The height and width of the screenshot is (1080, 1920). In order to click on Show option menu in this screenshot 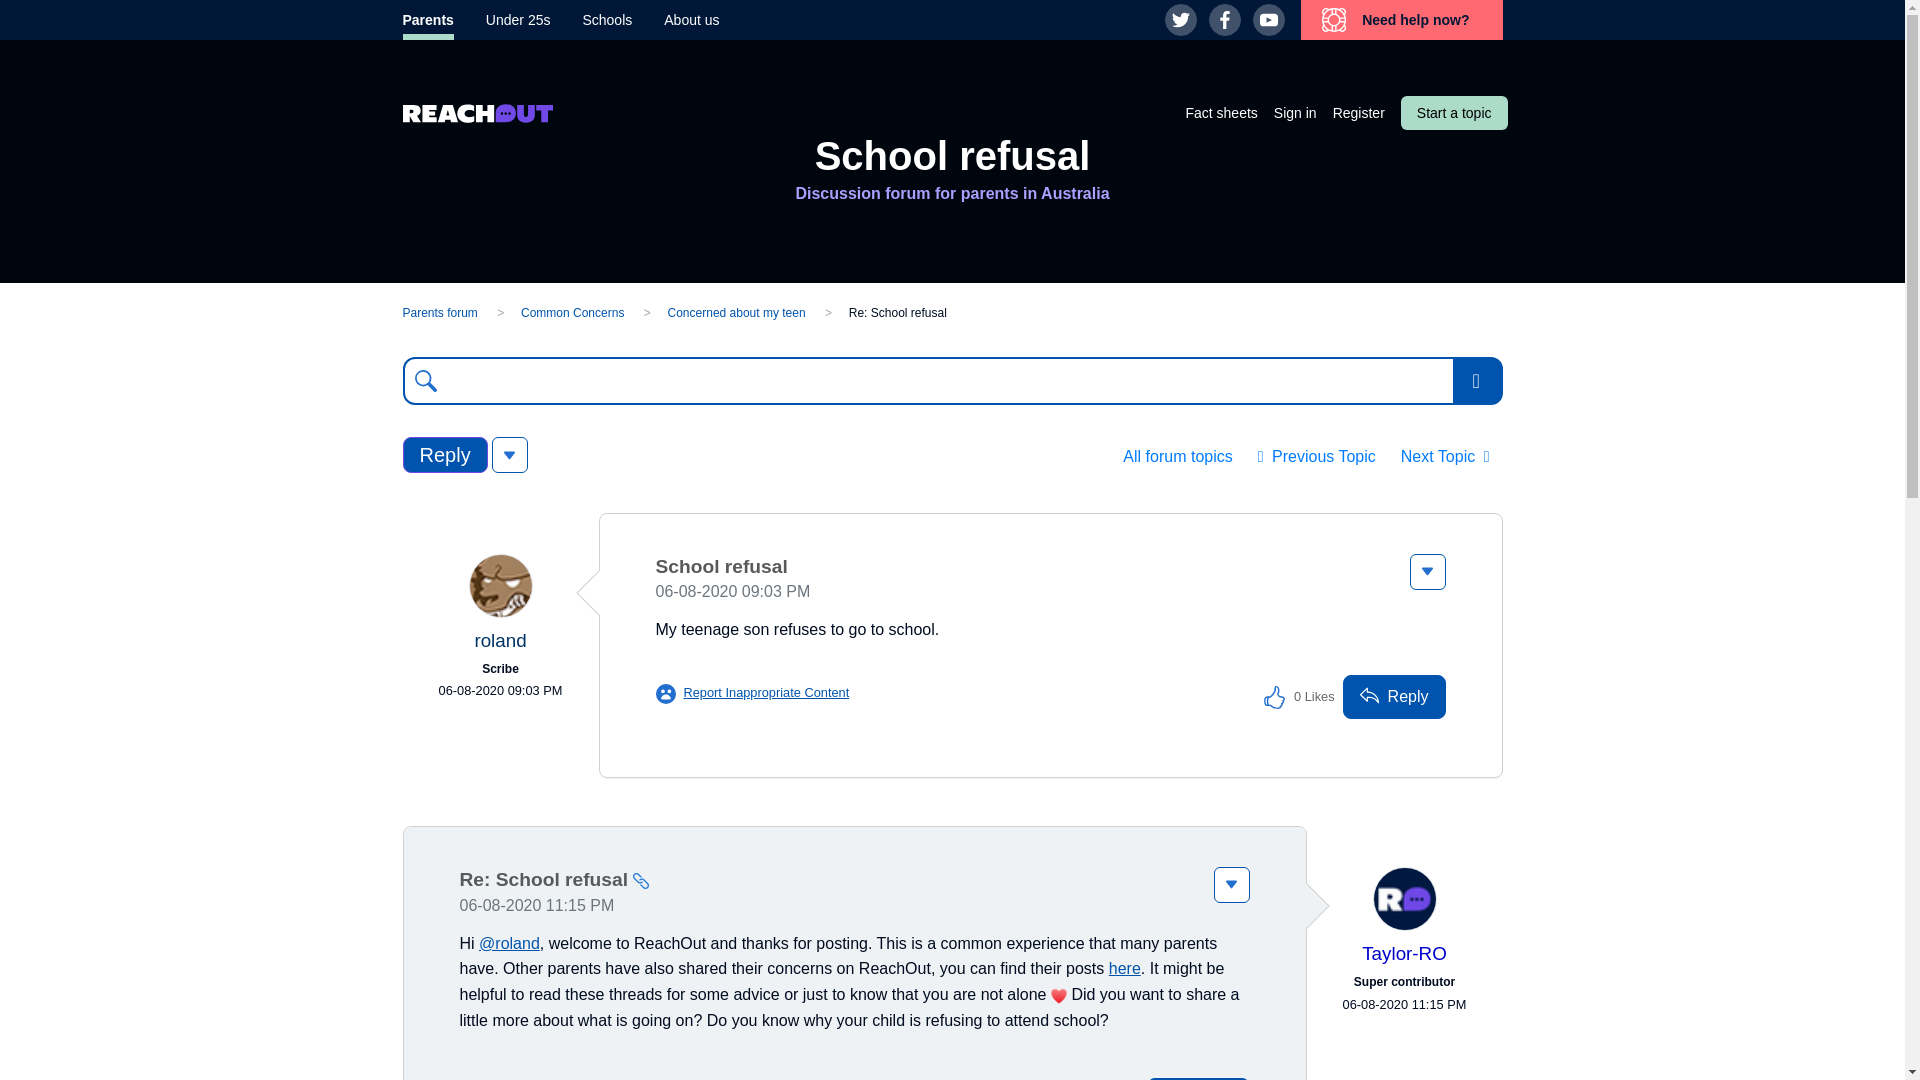, I will do `click(510, 455)`.